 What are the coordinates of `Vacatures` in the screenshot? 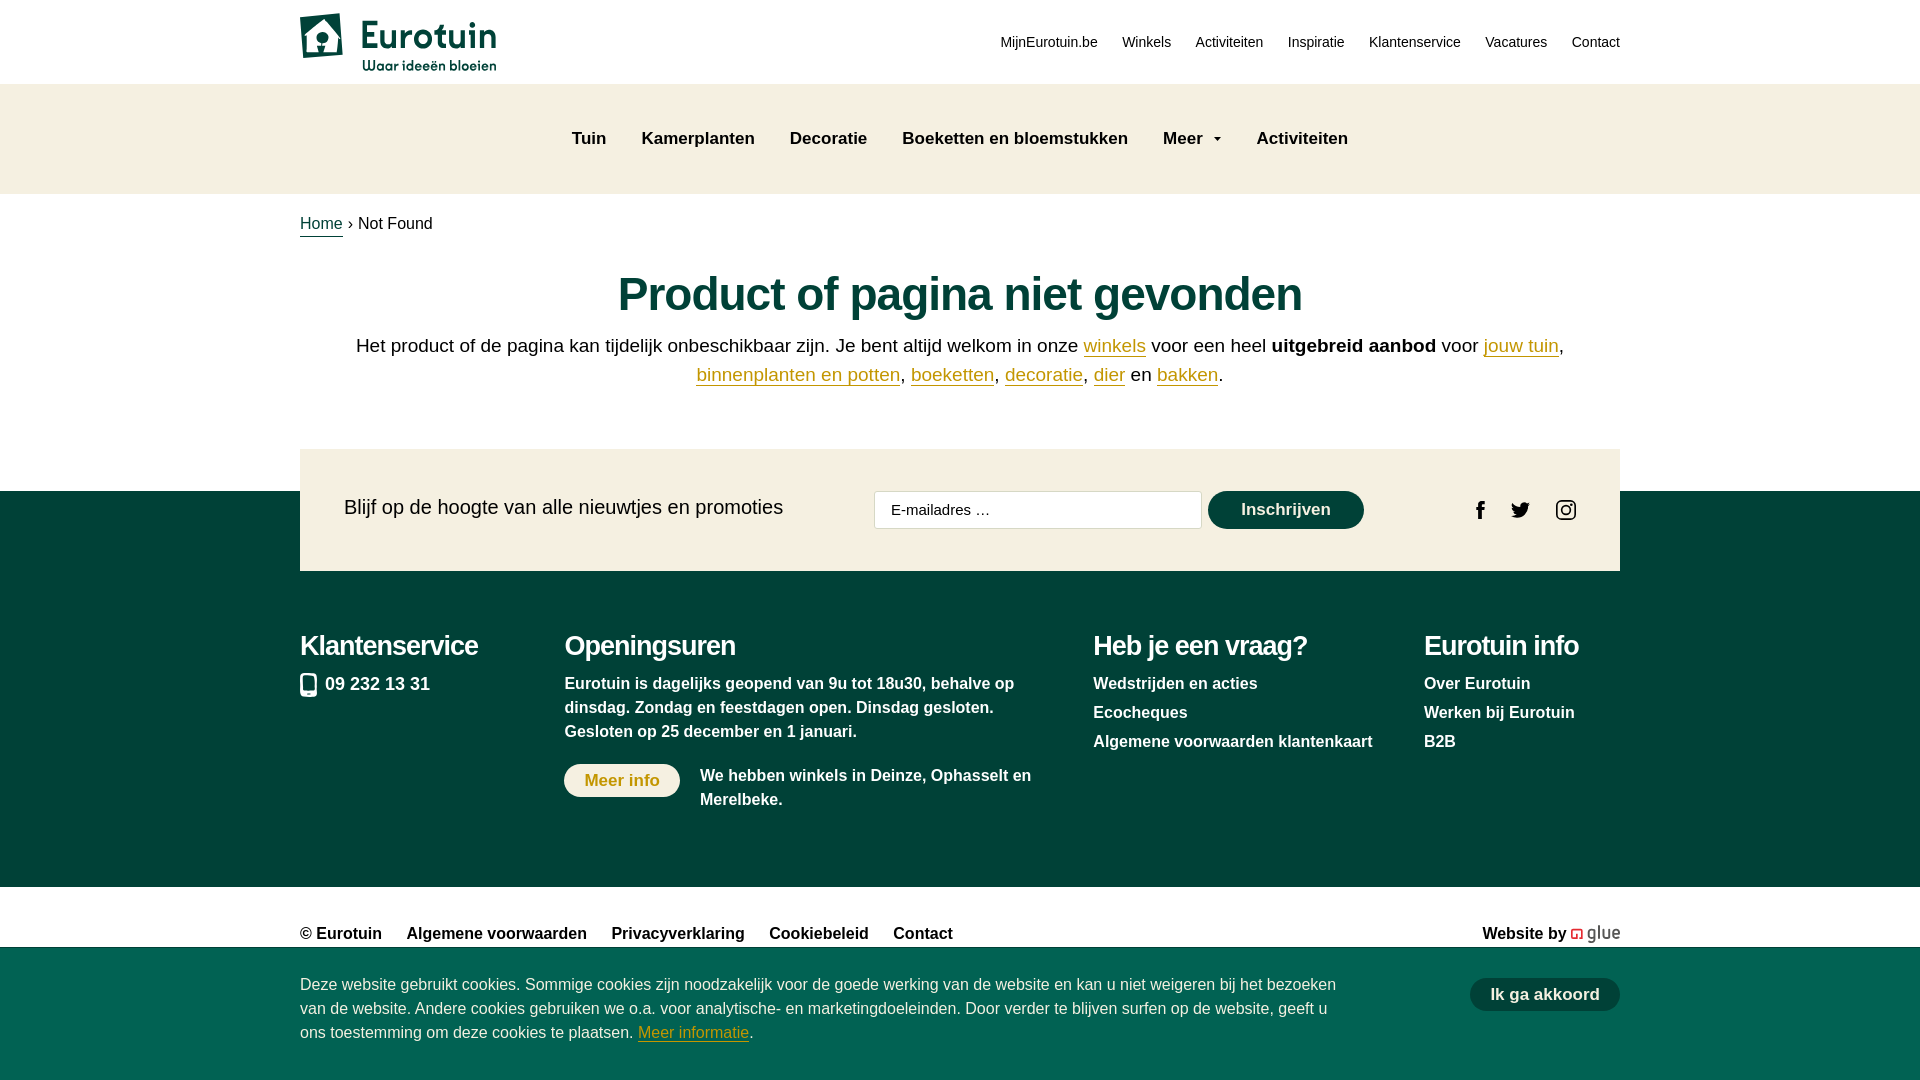 It's located at (1516, 41).